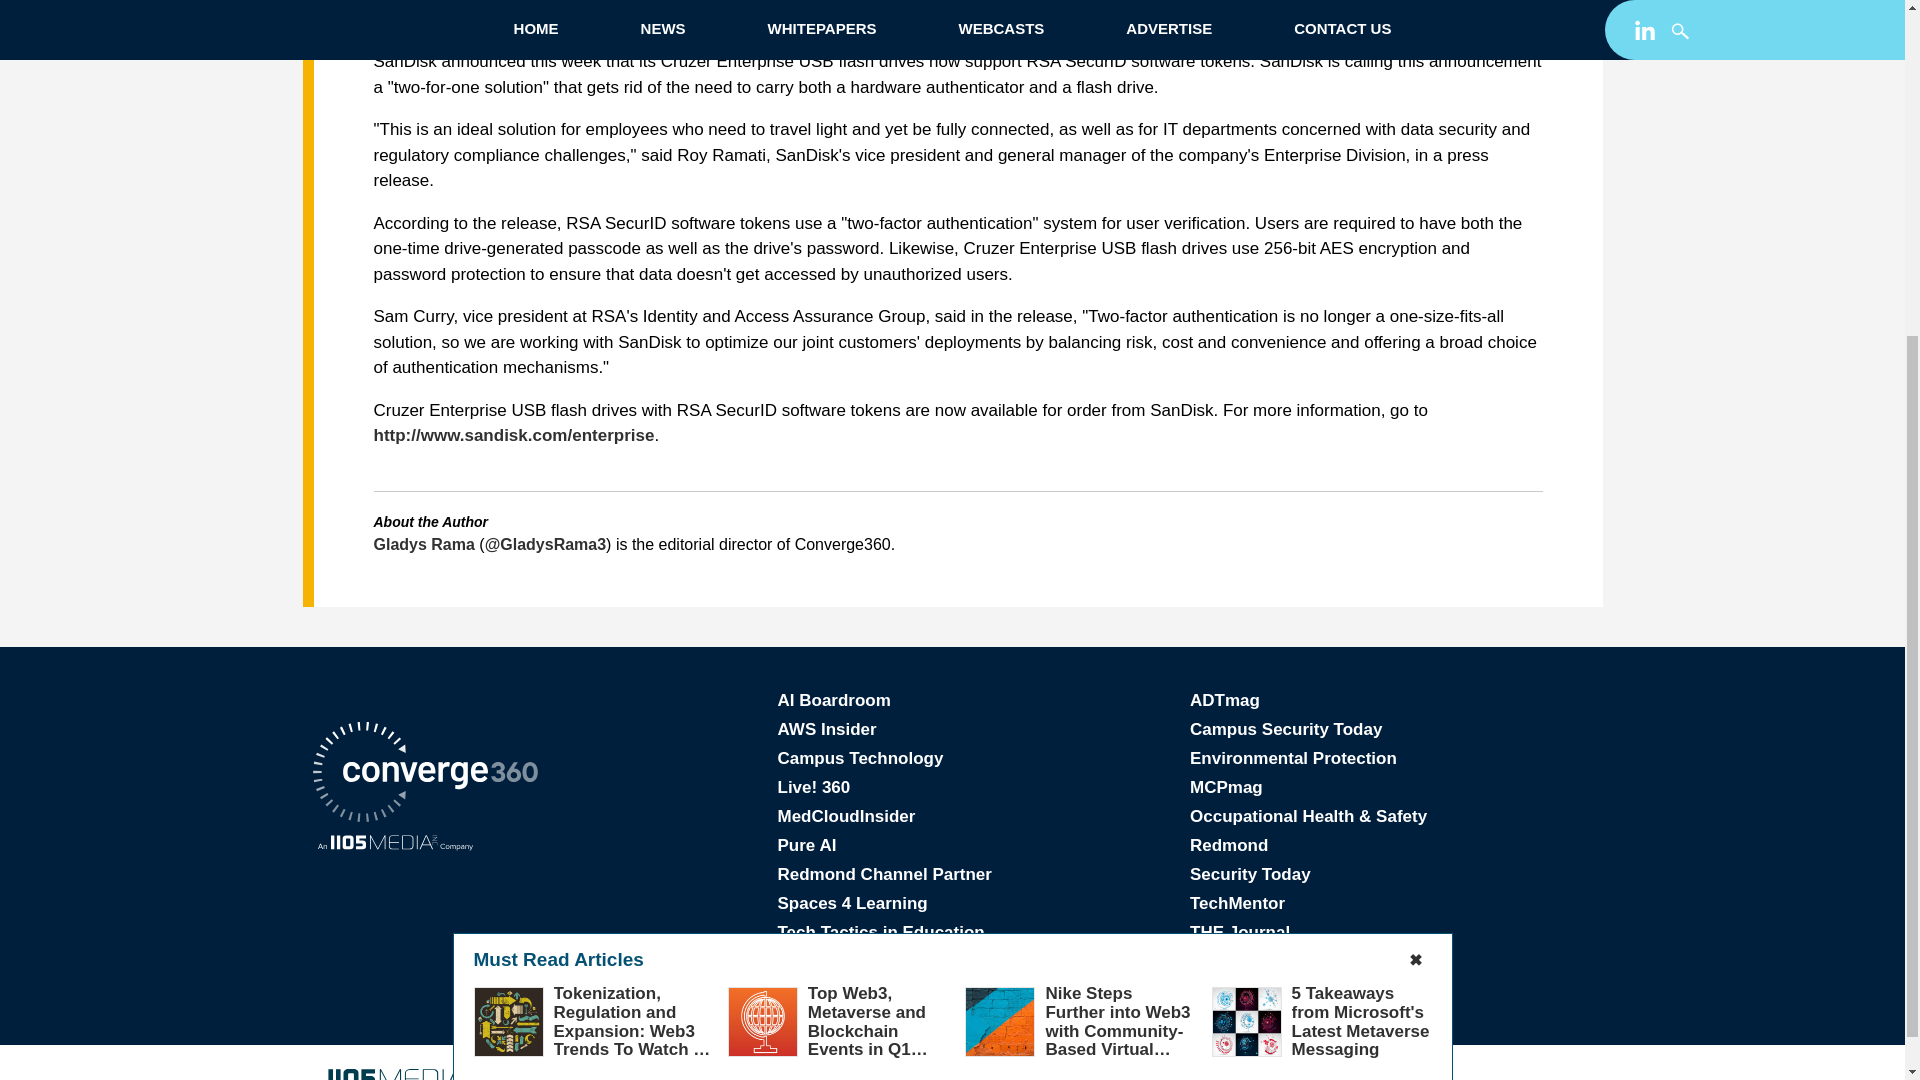 This screenshot has width=1920, height=1080. I want to click on Gladys Rama, so click(424, 544).